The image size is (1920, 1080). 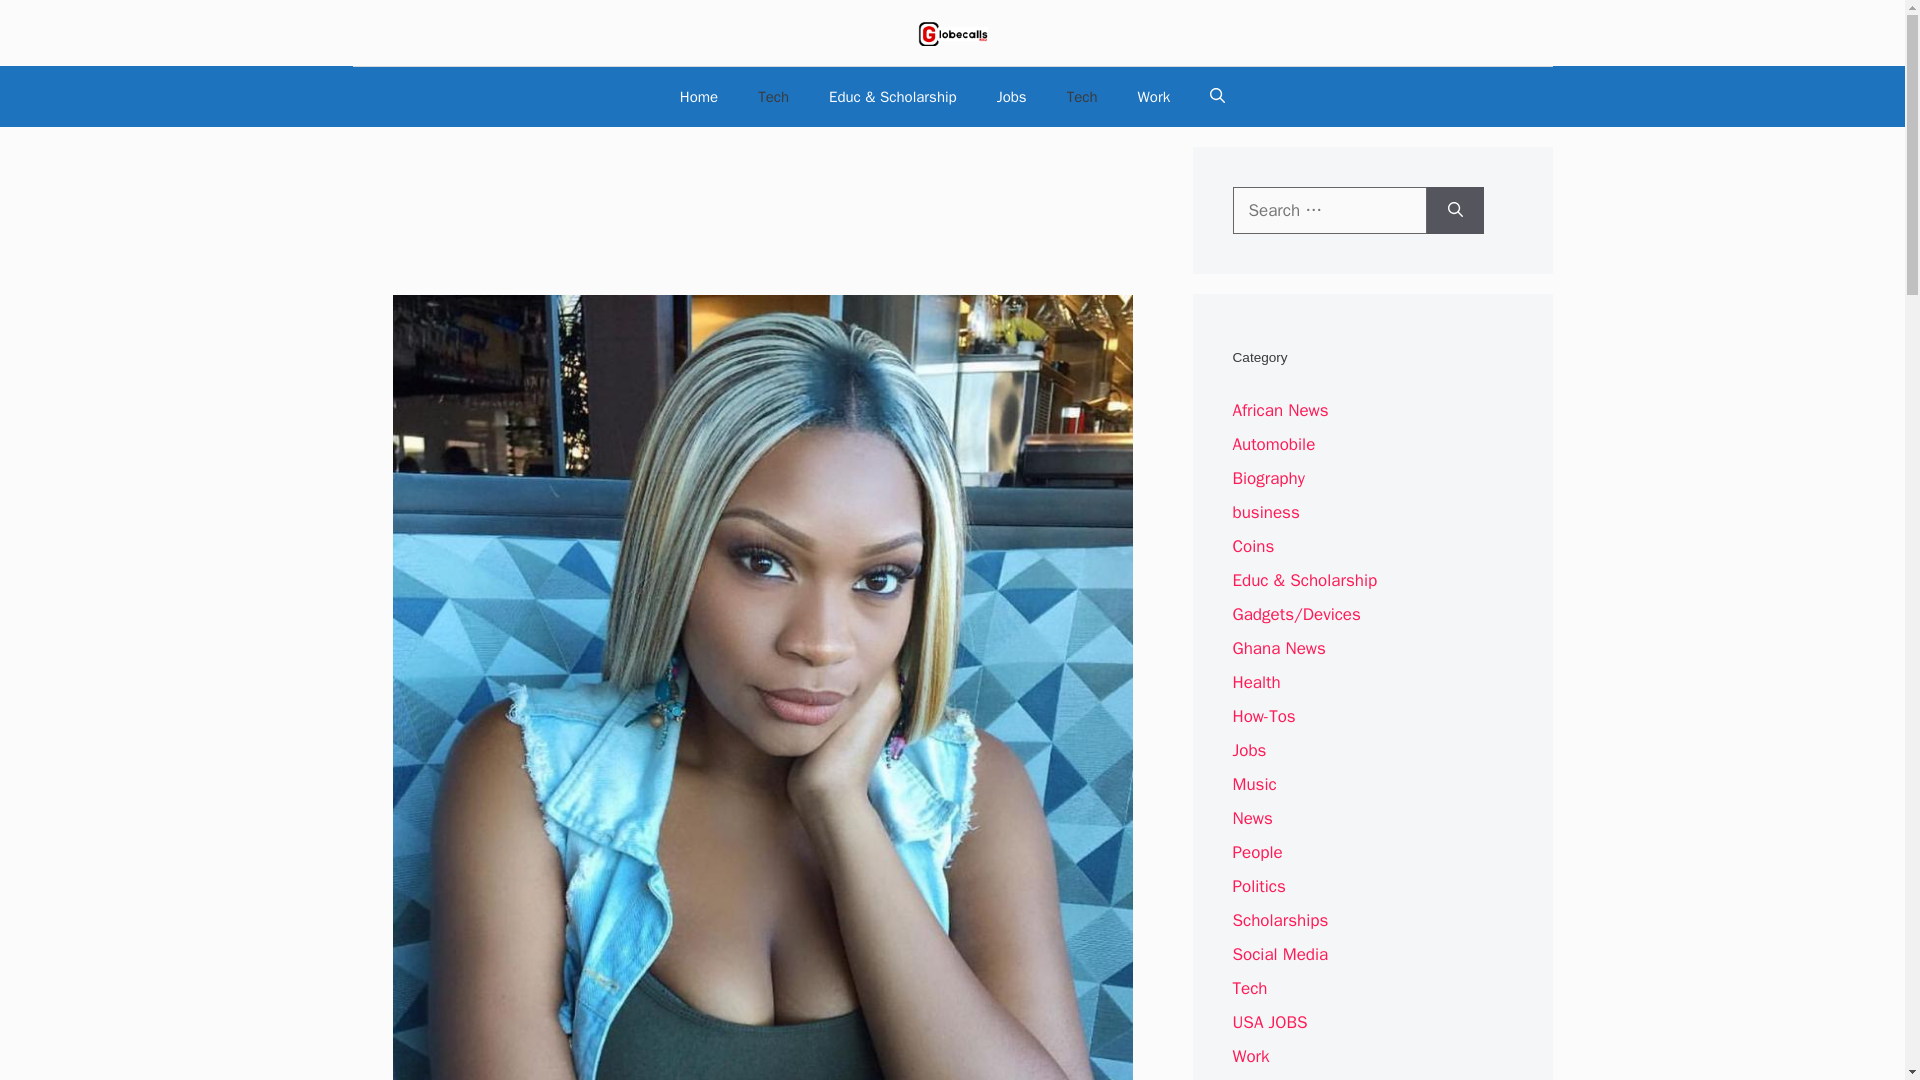 I want to click on Social Media, so click(x=1280, y=954).